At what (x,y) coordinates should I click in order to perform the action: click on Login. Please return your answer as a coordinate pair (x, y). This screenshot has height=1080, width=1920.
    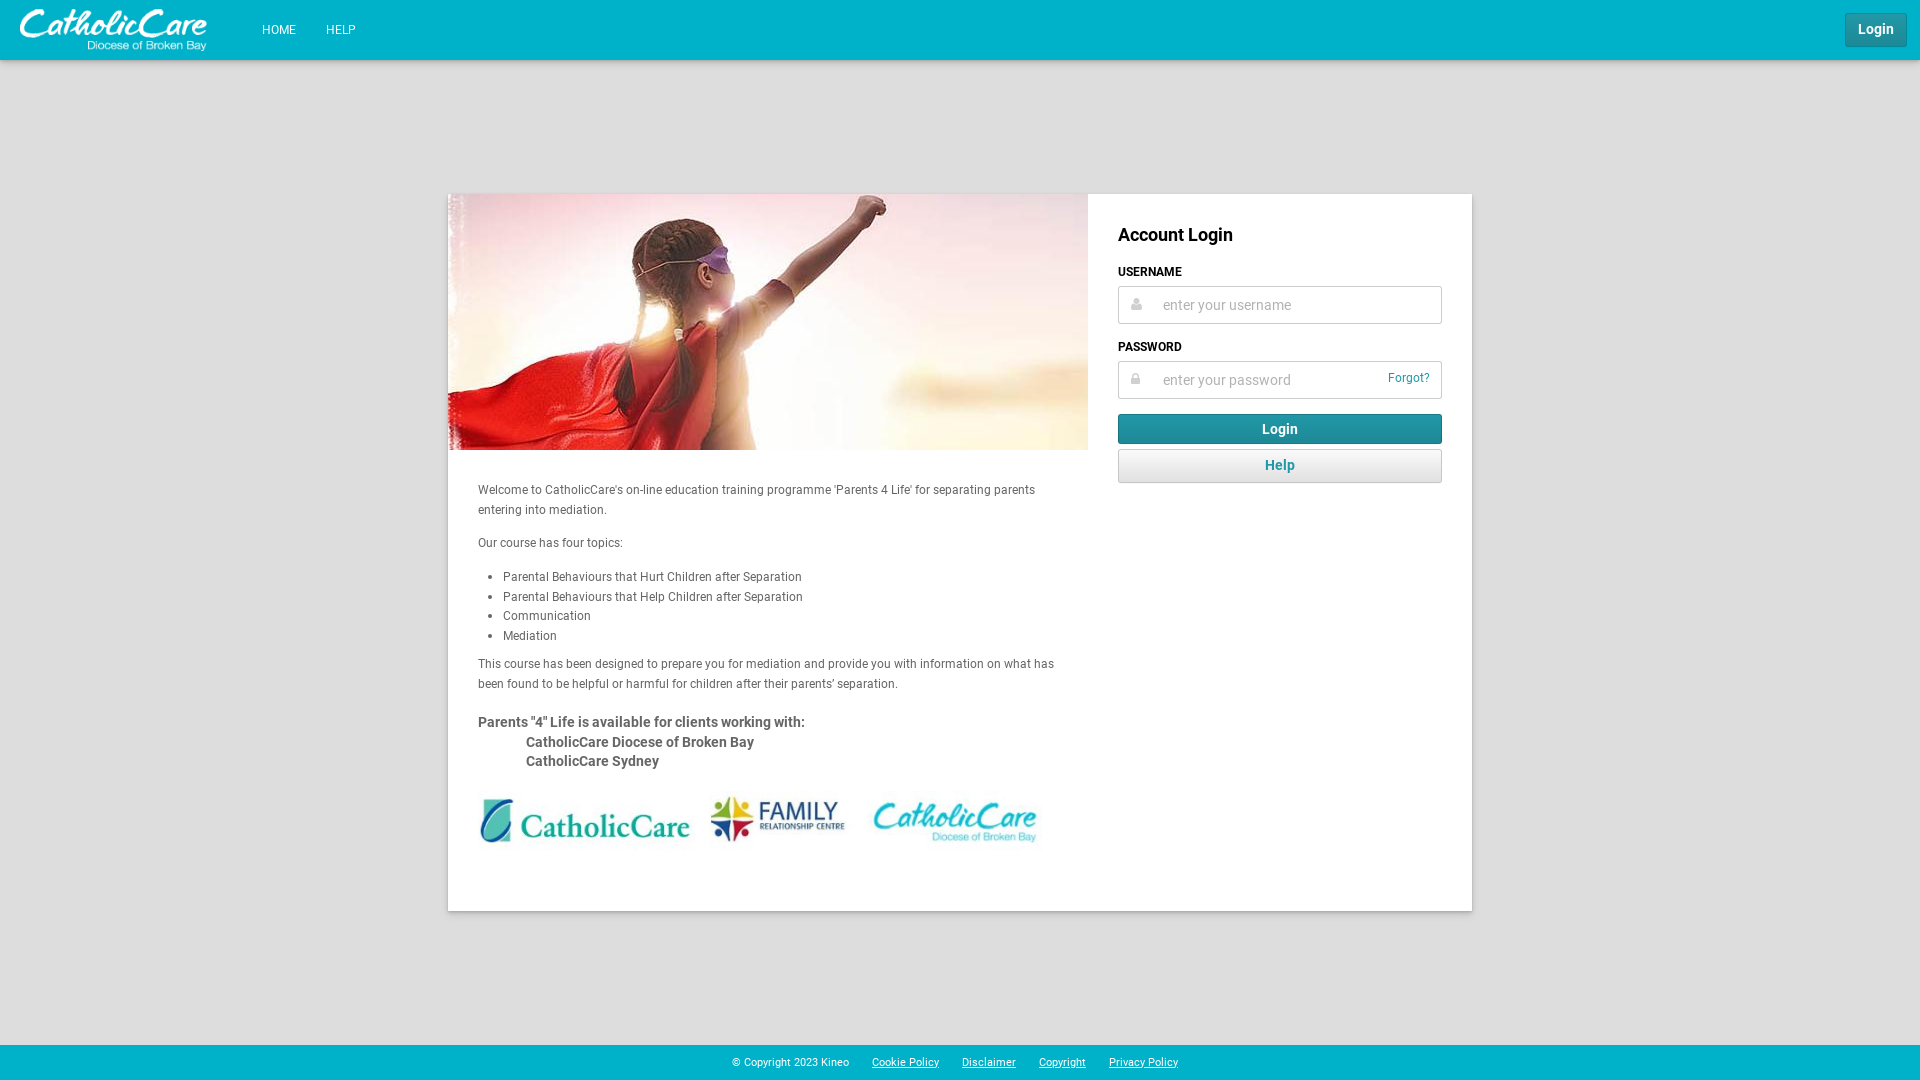
    Looking at the image, I should click on (1876, 30).